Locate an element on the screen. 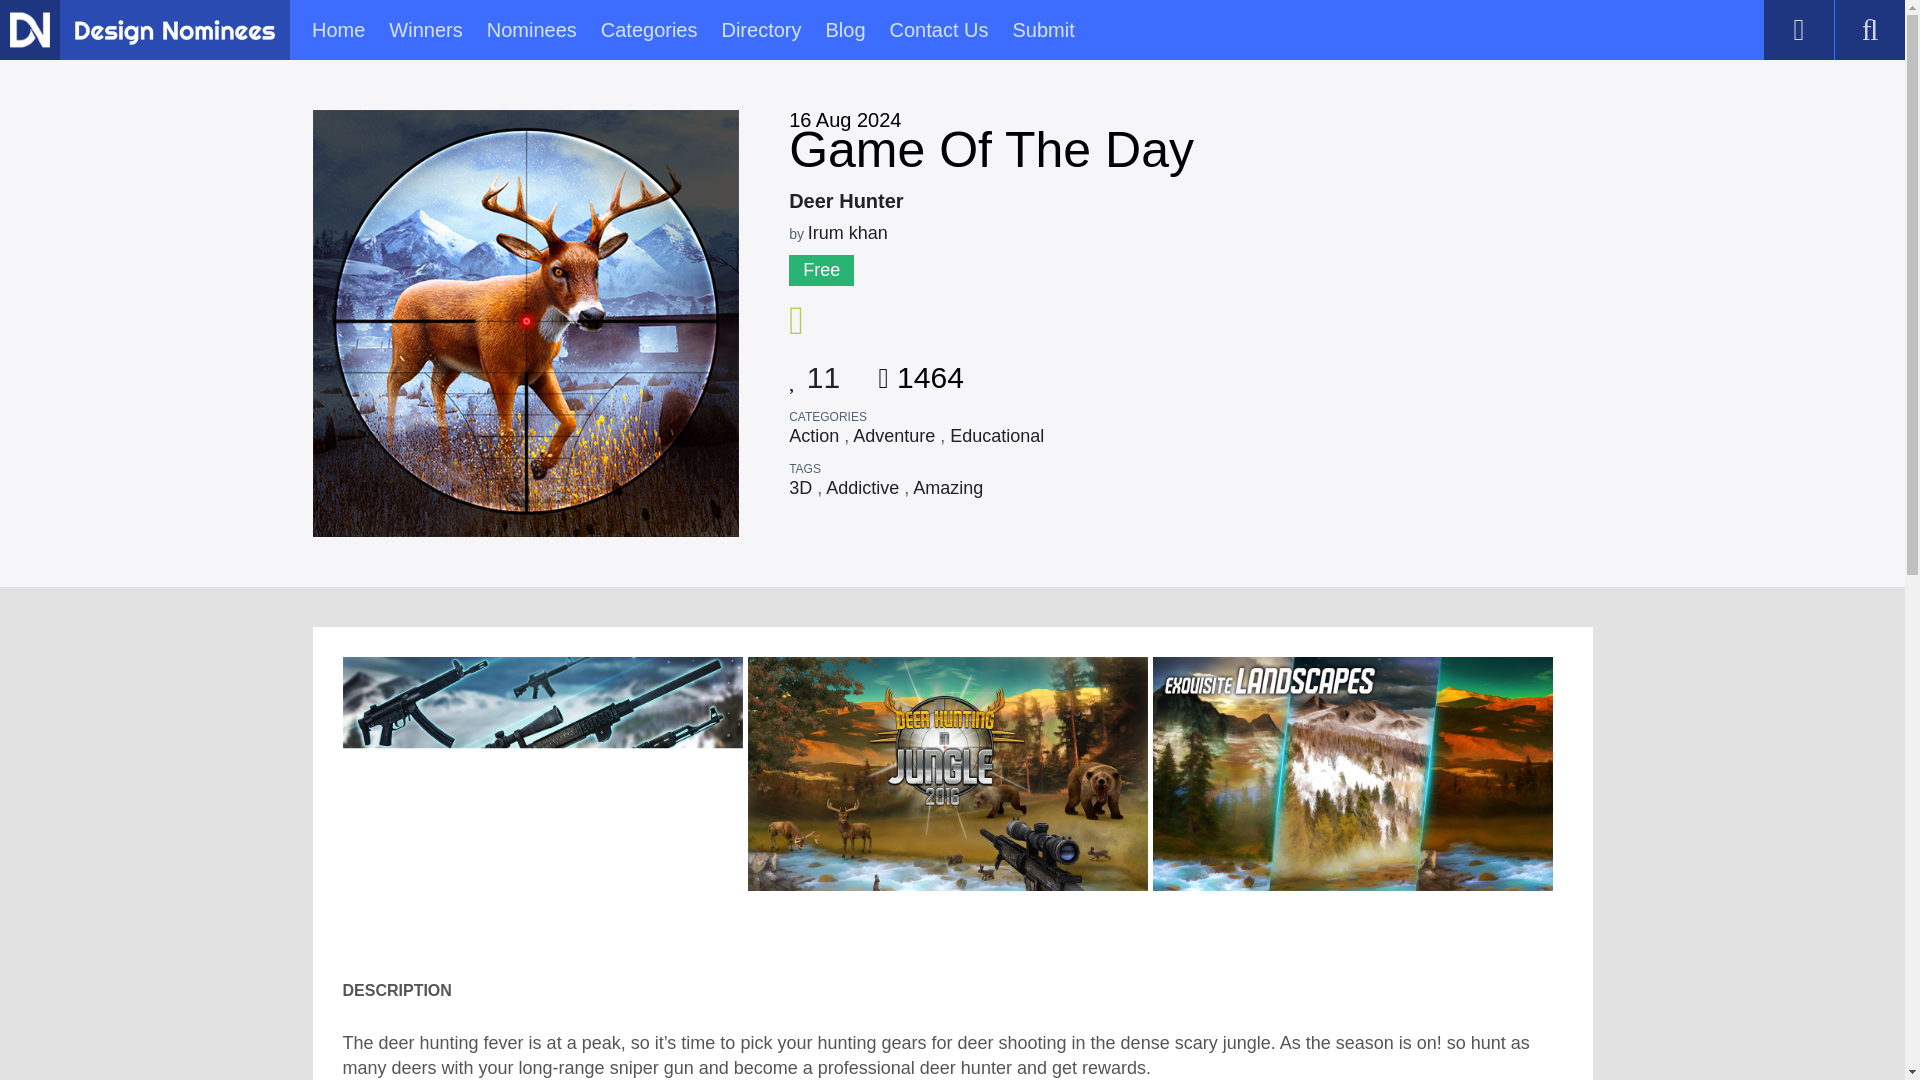  11 is located at coordinates (814, 370).